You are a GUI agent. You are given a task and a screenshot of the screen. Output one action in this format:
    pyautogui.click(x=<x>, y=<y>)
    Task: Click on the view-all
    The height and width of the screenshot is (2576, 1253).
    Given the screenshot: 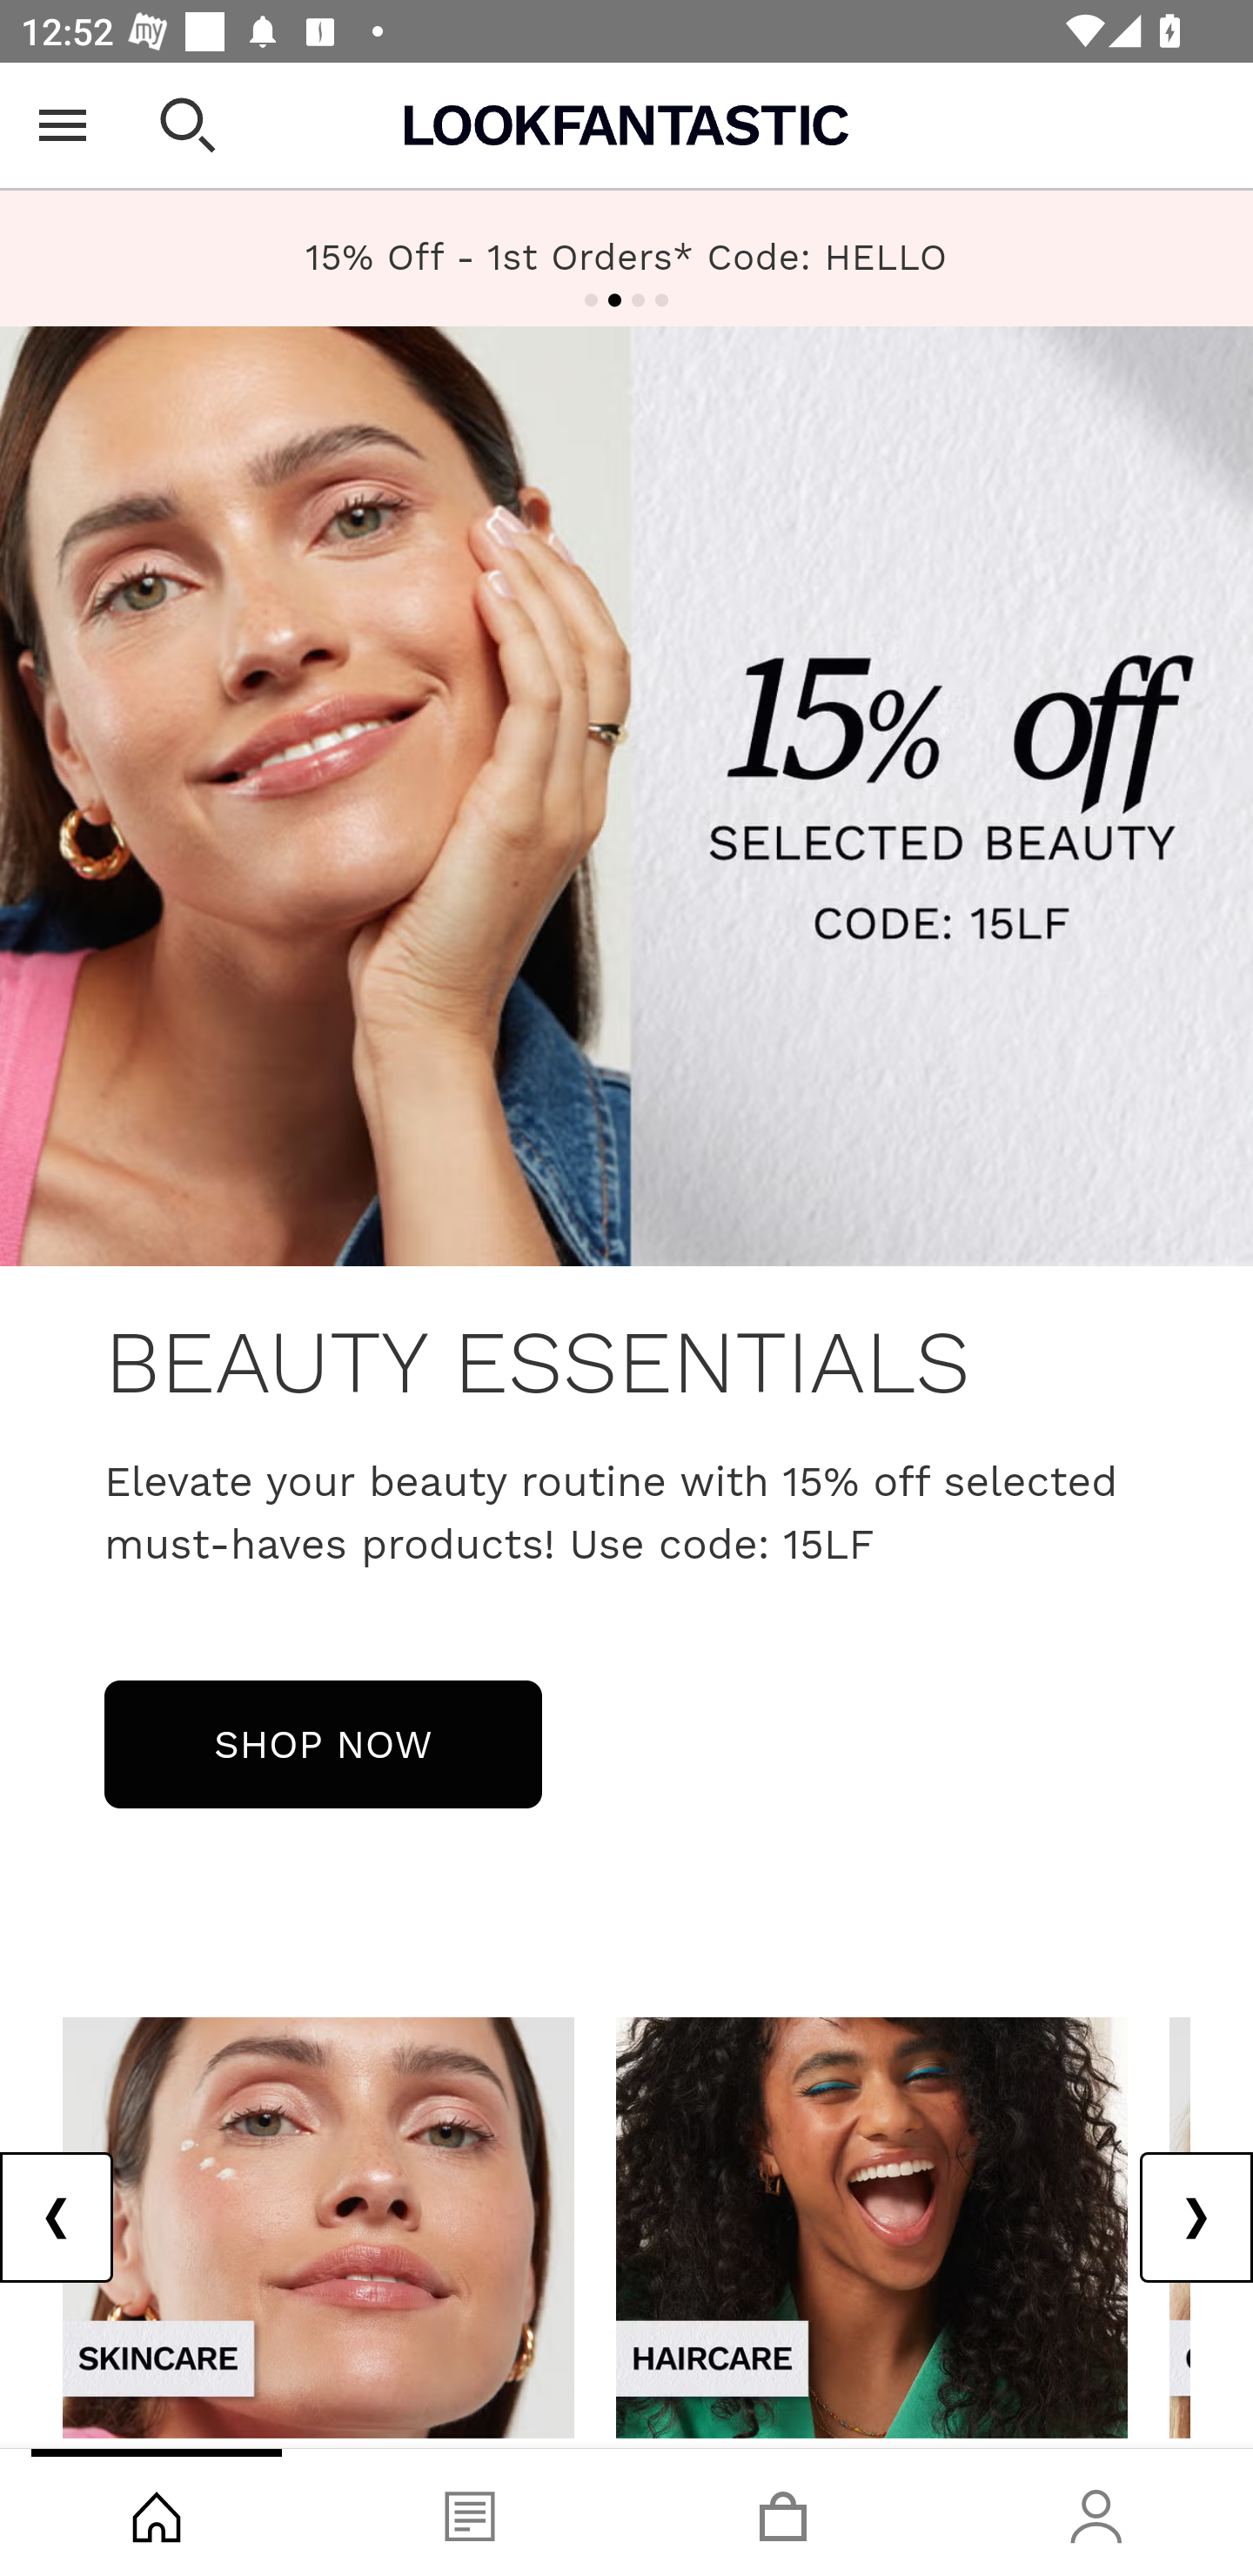 What is the action you would take?
    pyautogui.click(x=872, y=2226)
    